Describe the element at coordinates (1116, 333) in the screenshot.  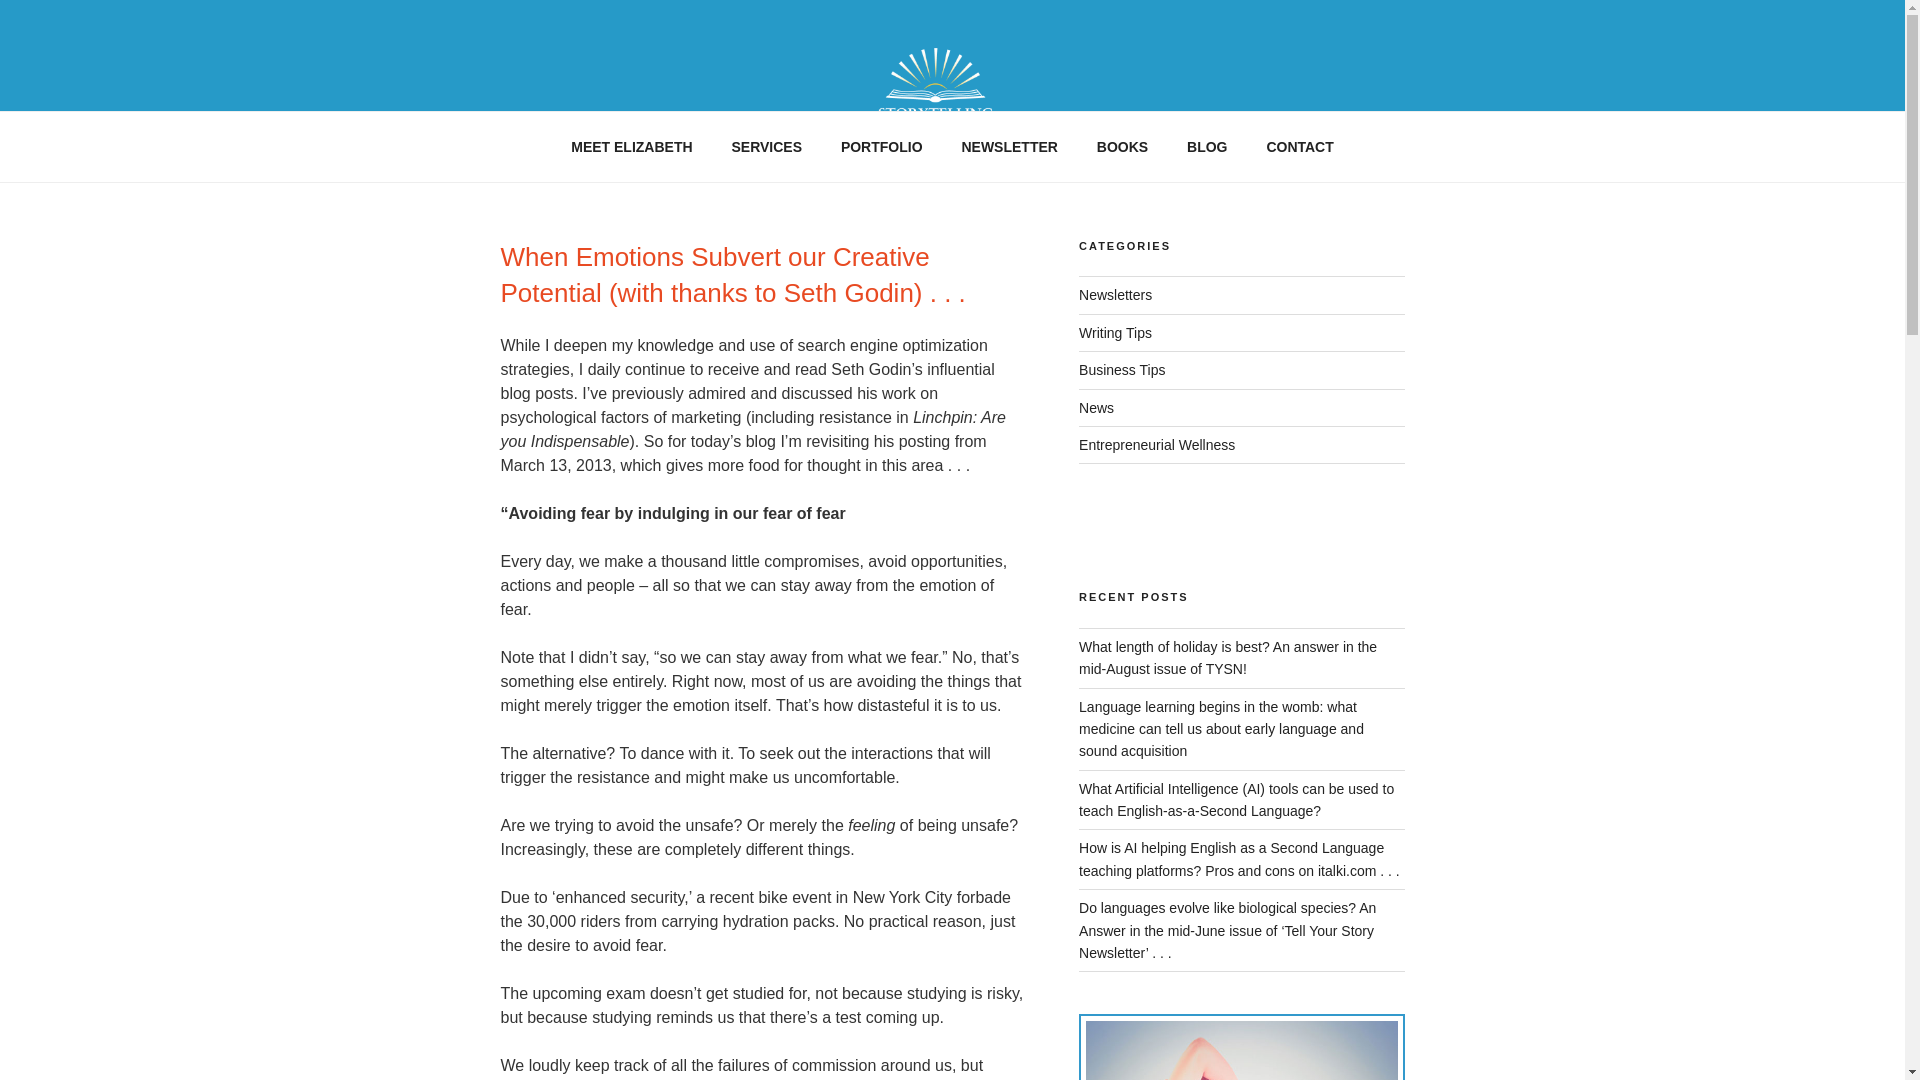
I see `Writing Tips` at that location.